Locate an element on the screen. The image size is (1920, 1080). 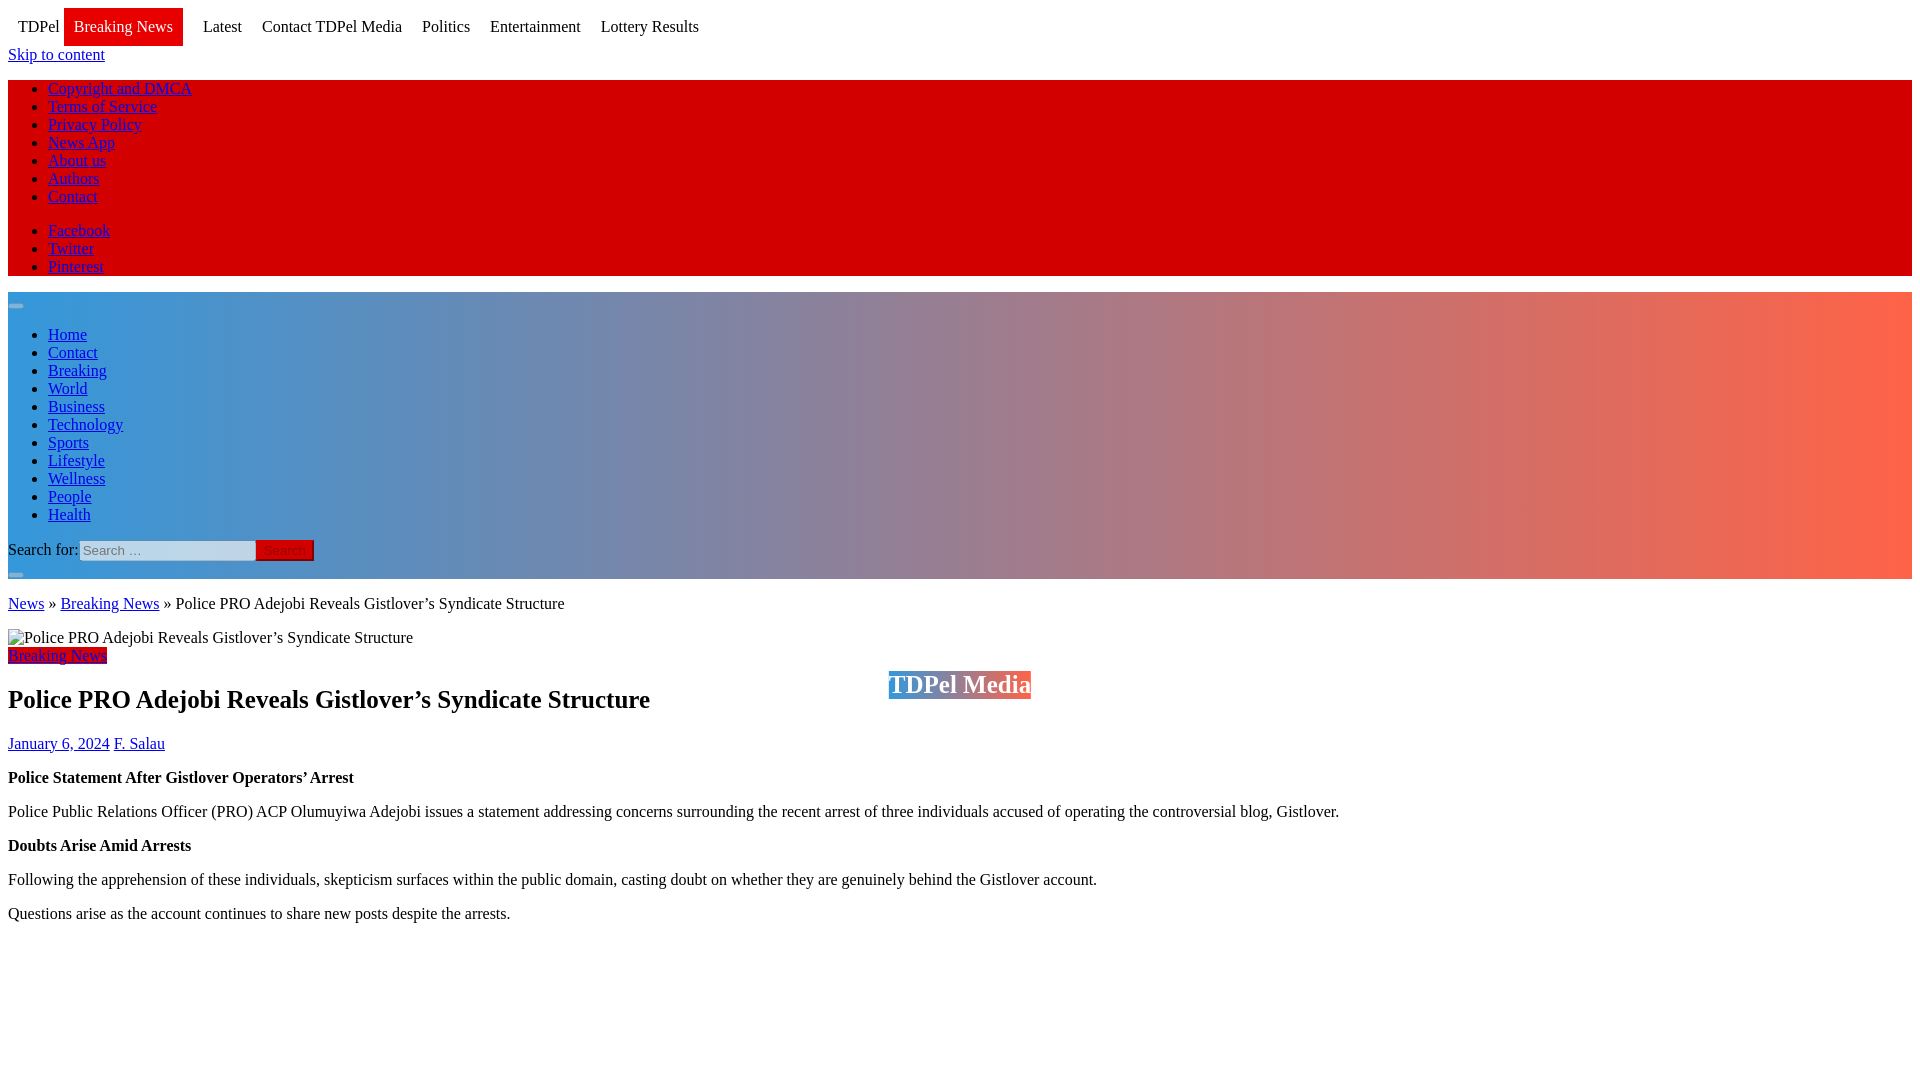
Authors is located at coordinates (74, 178).